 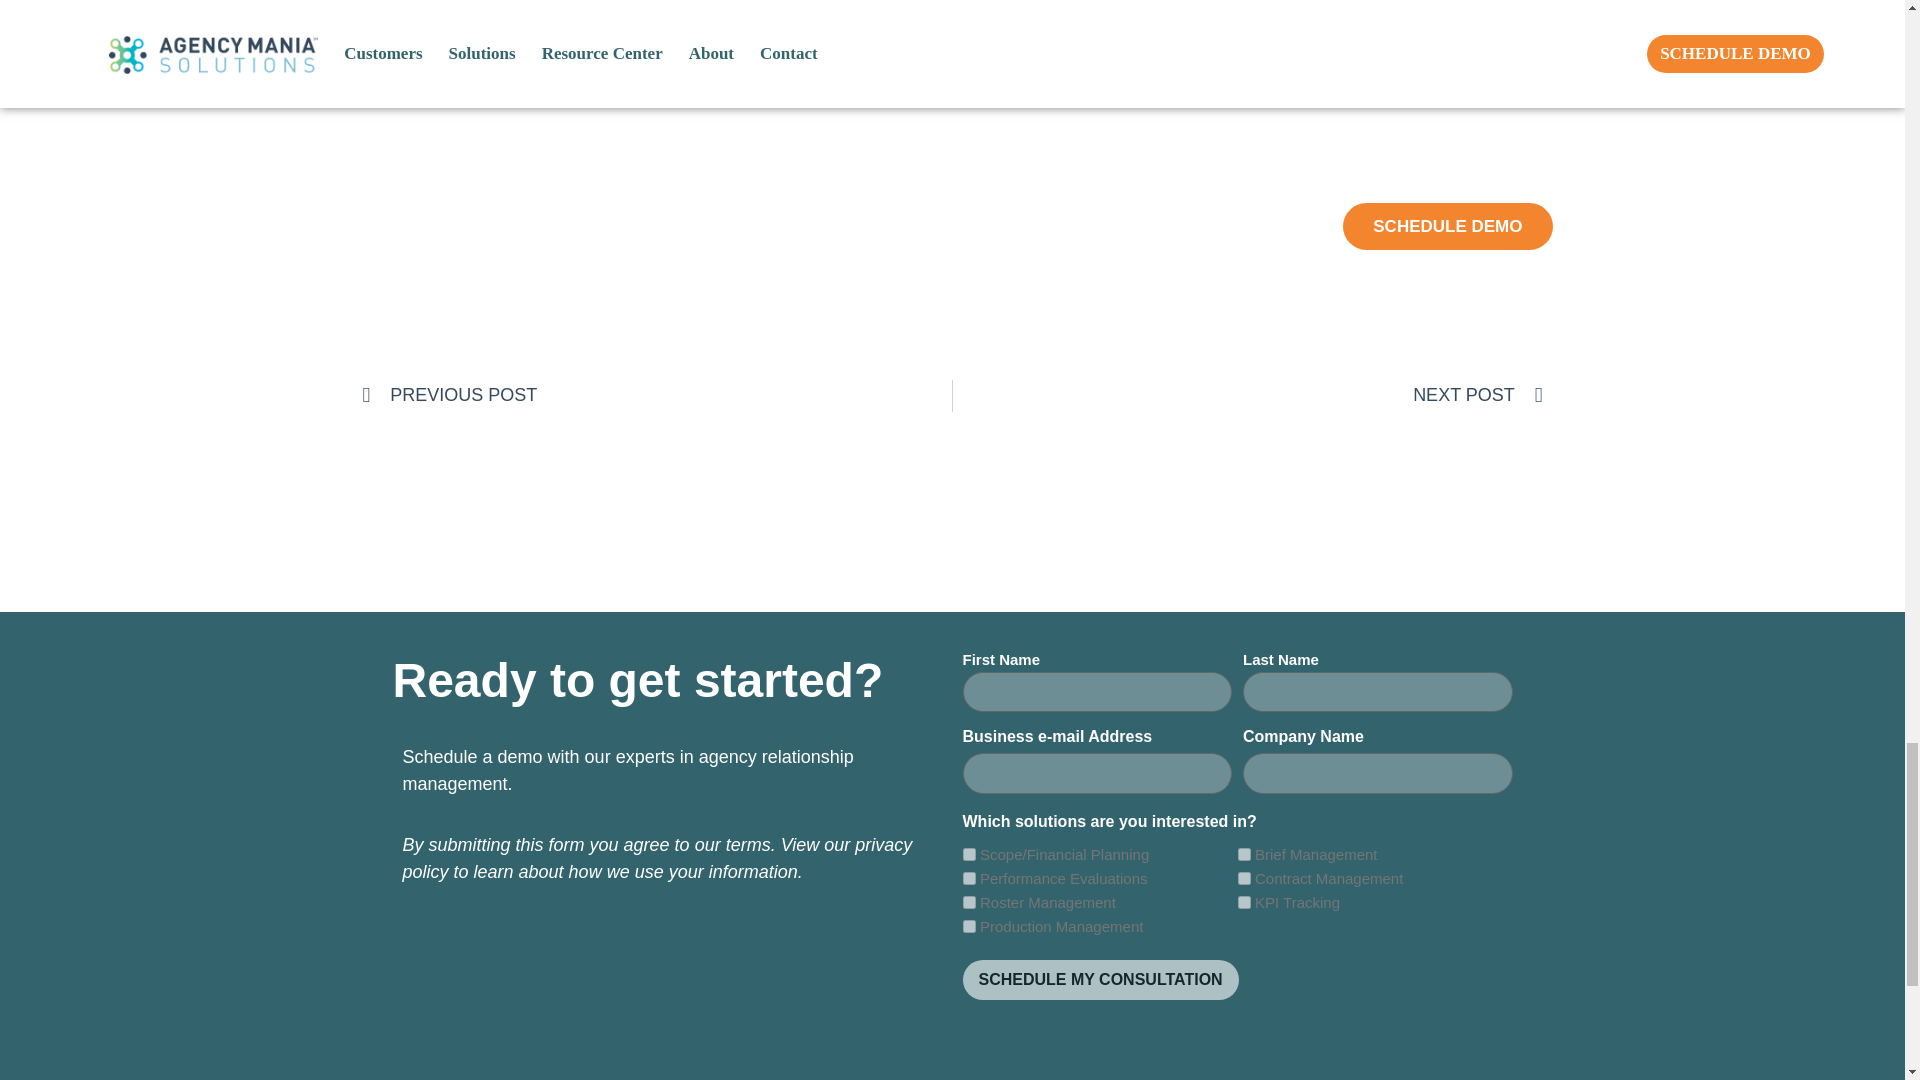 I want to click on Brief Management, so click(x=1244, y=854).